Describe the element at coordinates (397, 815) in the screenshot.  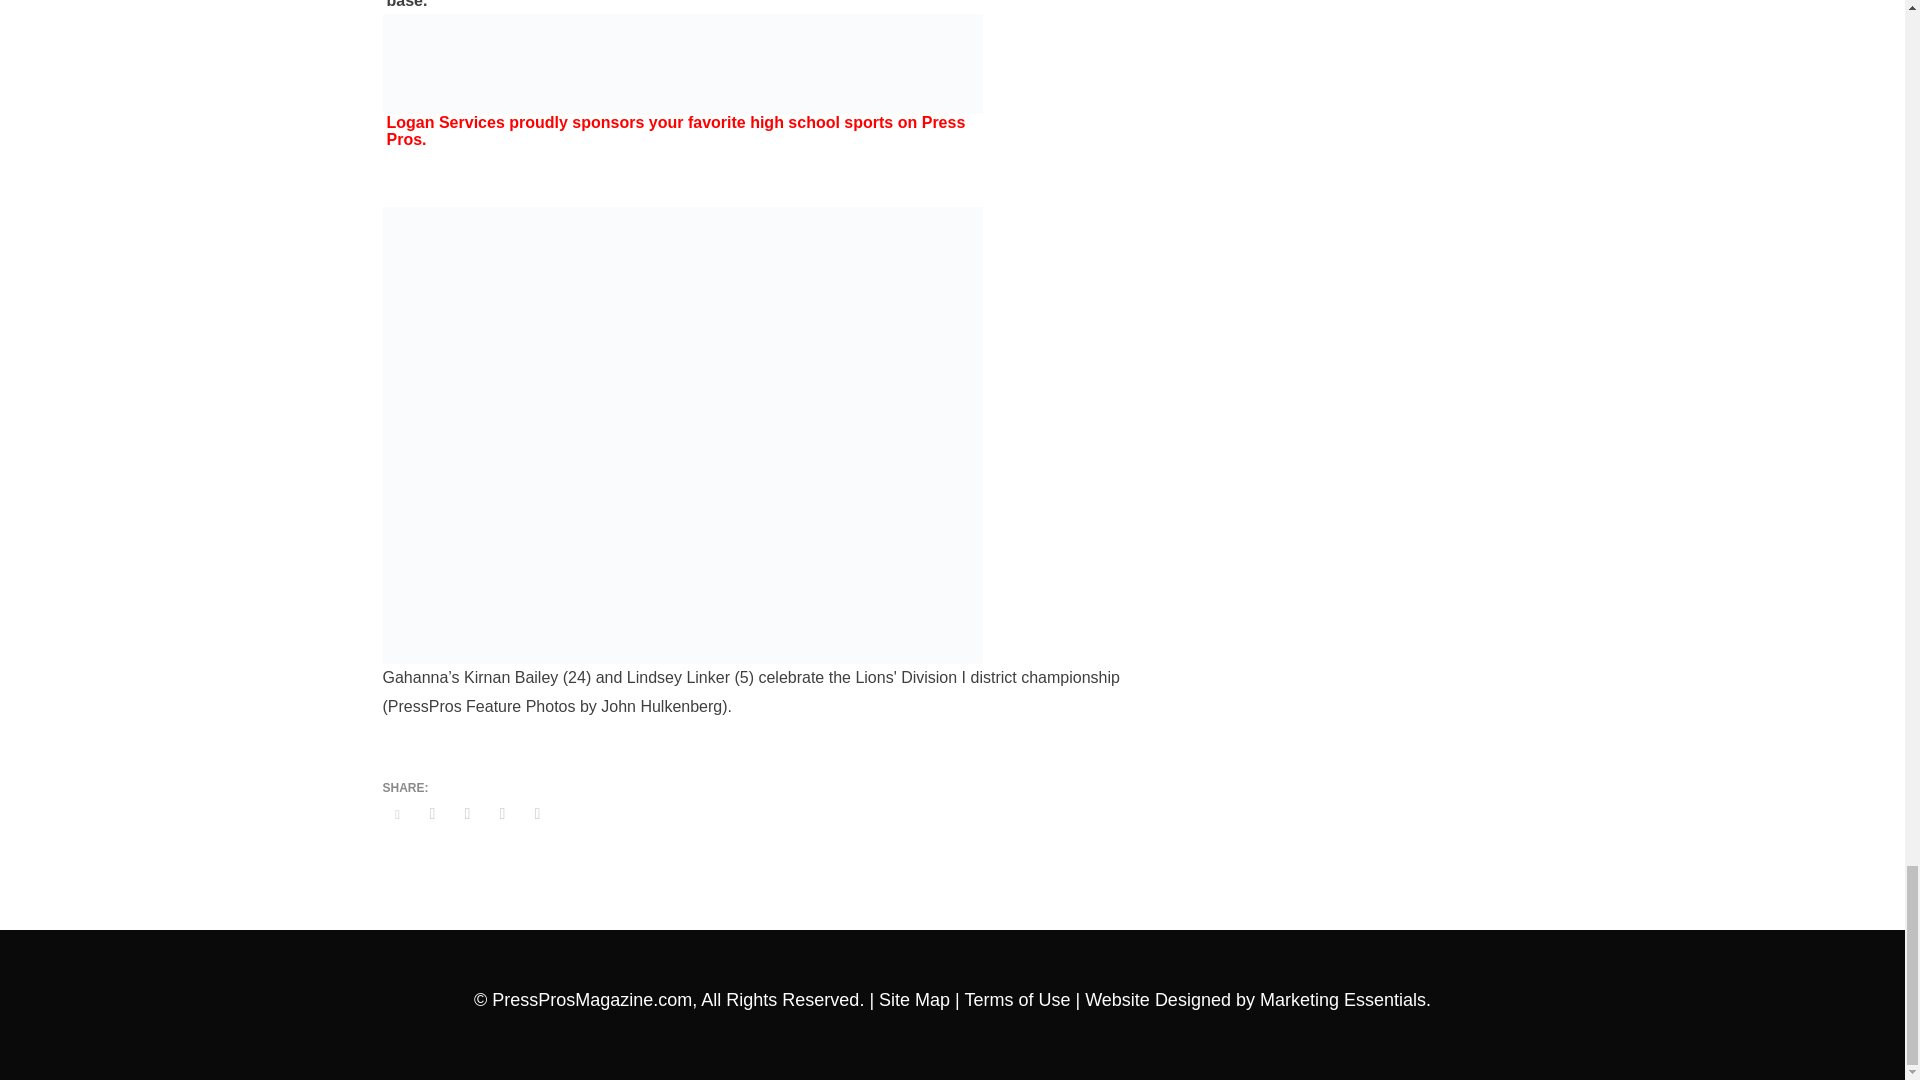
I see `SHARE ON TWITTER` at that location.